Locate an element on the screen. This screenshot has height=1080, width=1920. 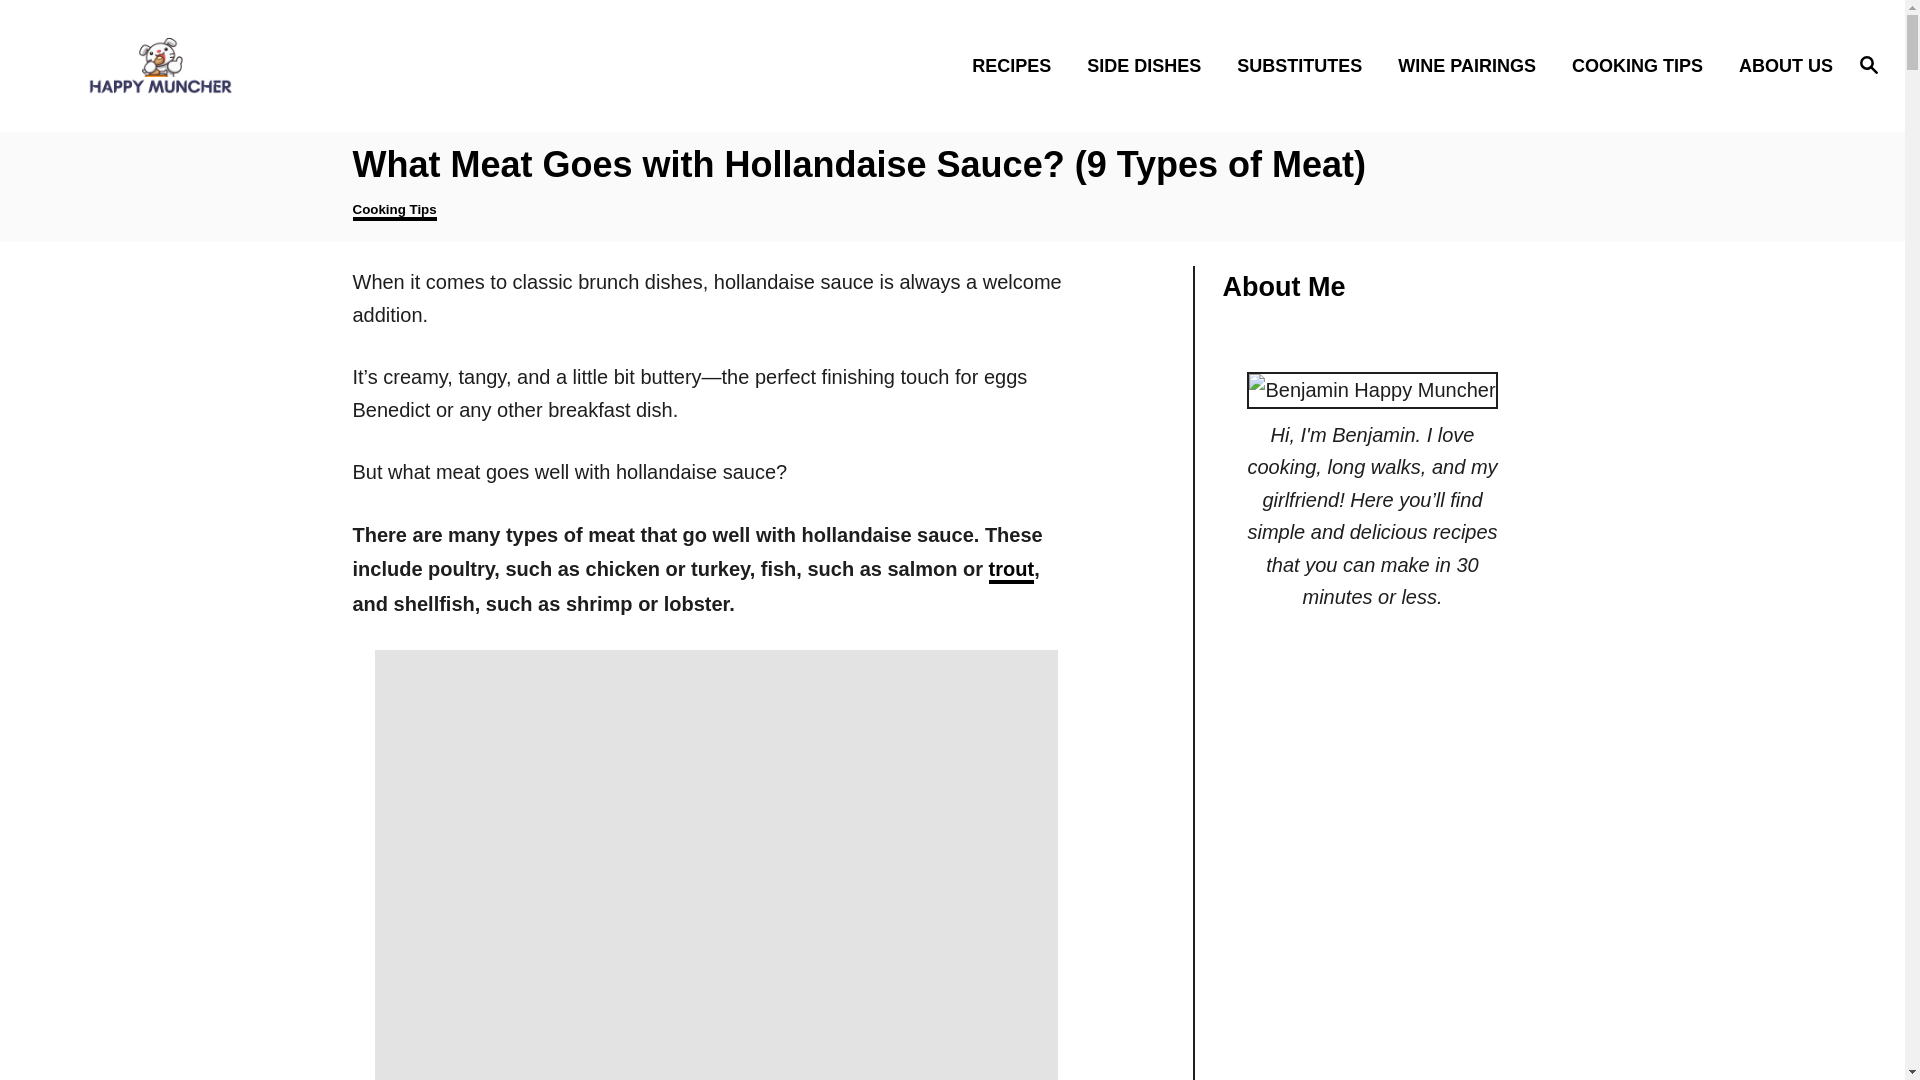
SUBSTITUTES is located at coordinates (1305, 64).